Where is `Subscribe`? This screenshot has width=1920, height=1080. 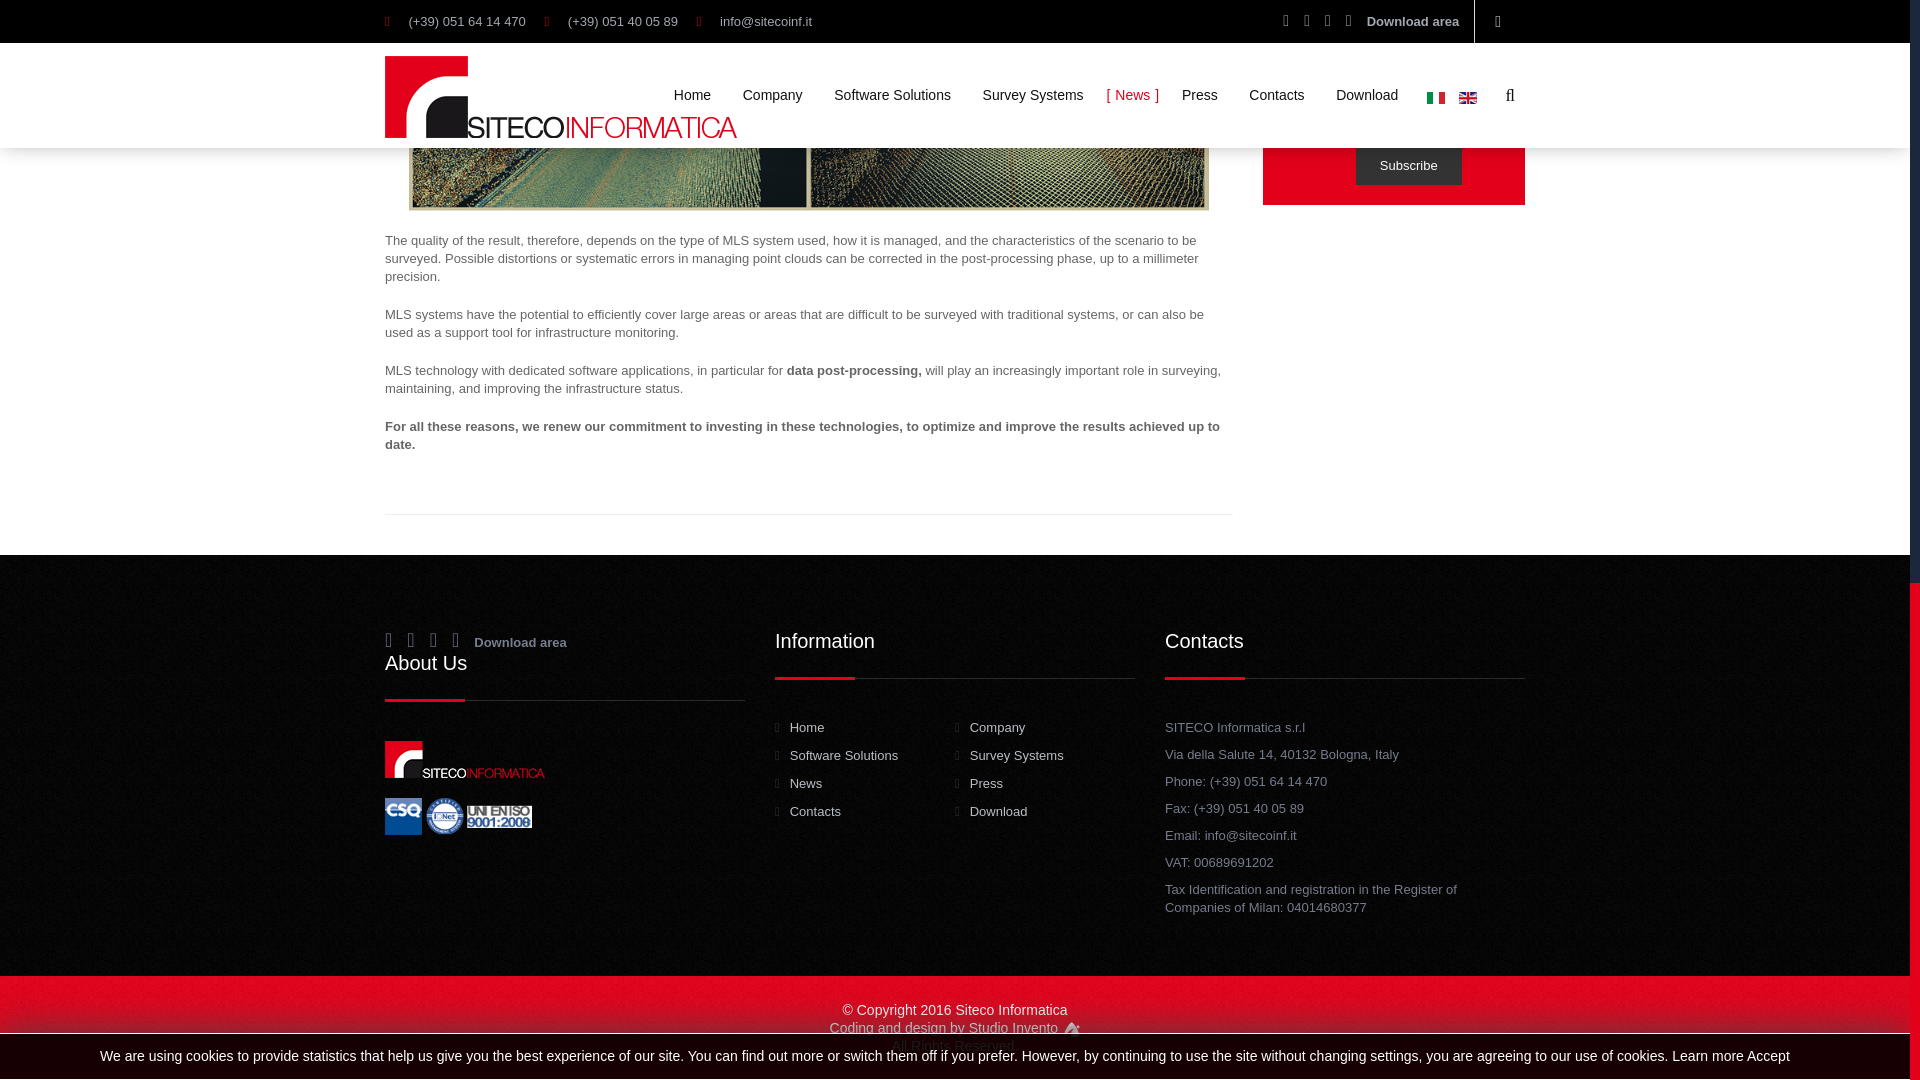
Subscribe is located at coordinates (1408, 164).